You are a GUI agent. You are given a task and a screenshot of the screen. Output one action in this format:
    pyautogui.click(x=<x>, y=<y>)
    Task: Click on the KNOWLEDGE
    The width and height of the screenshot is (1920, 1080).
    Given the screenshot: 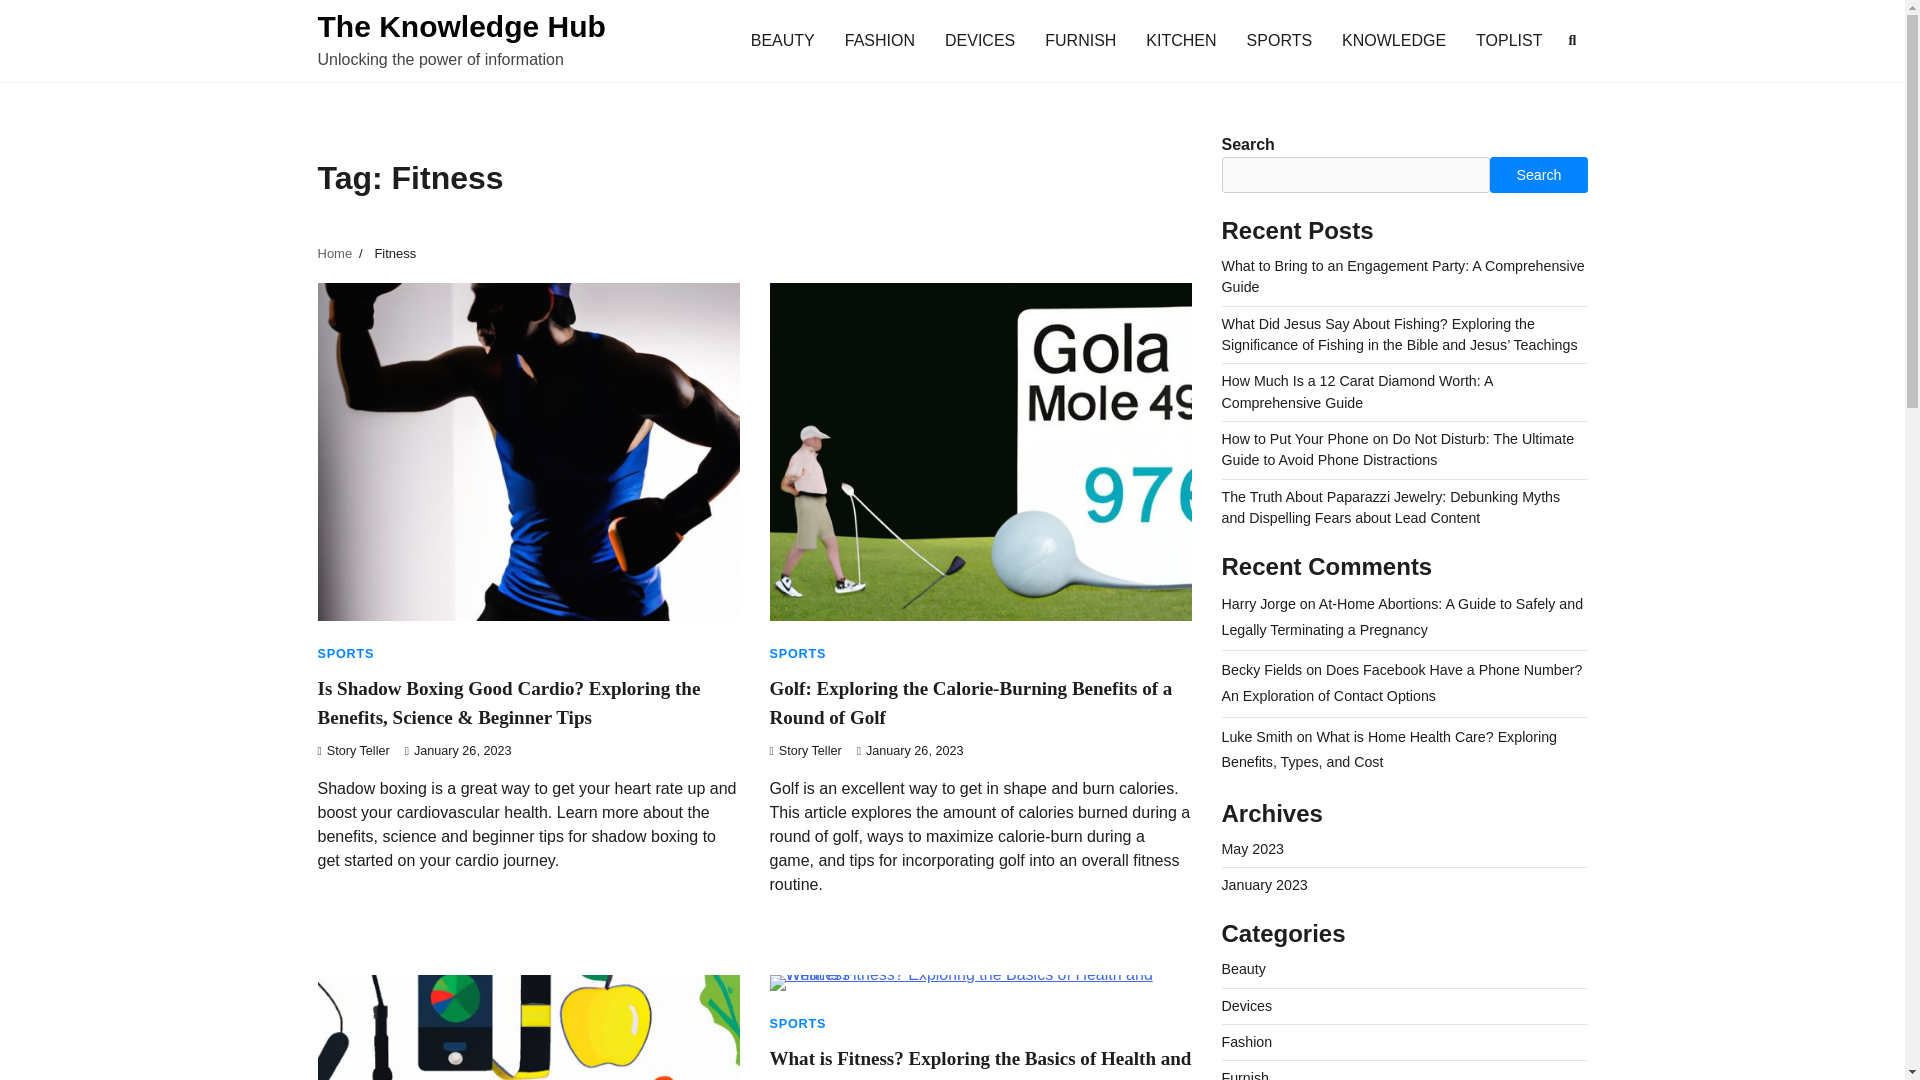 What is the action you would take?
    pyautogui.click(x=1394, y=40)
    